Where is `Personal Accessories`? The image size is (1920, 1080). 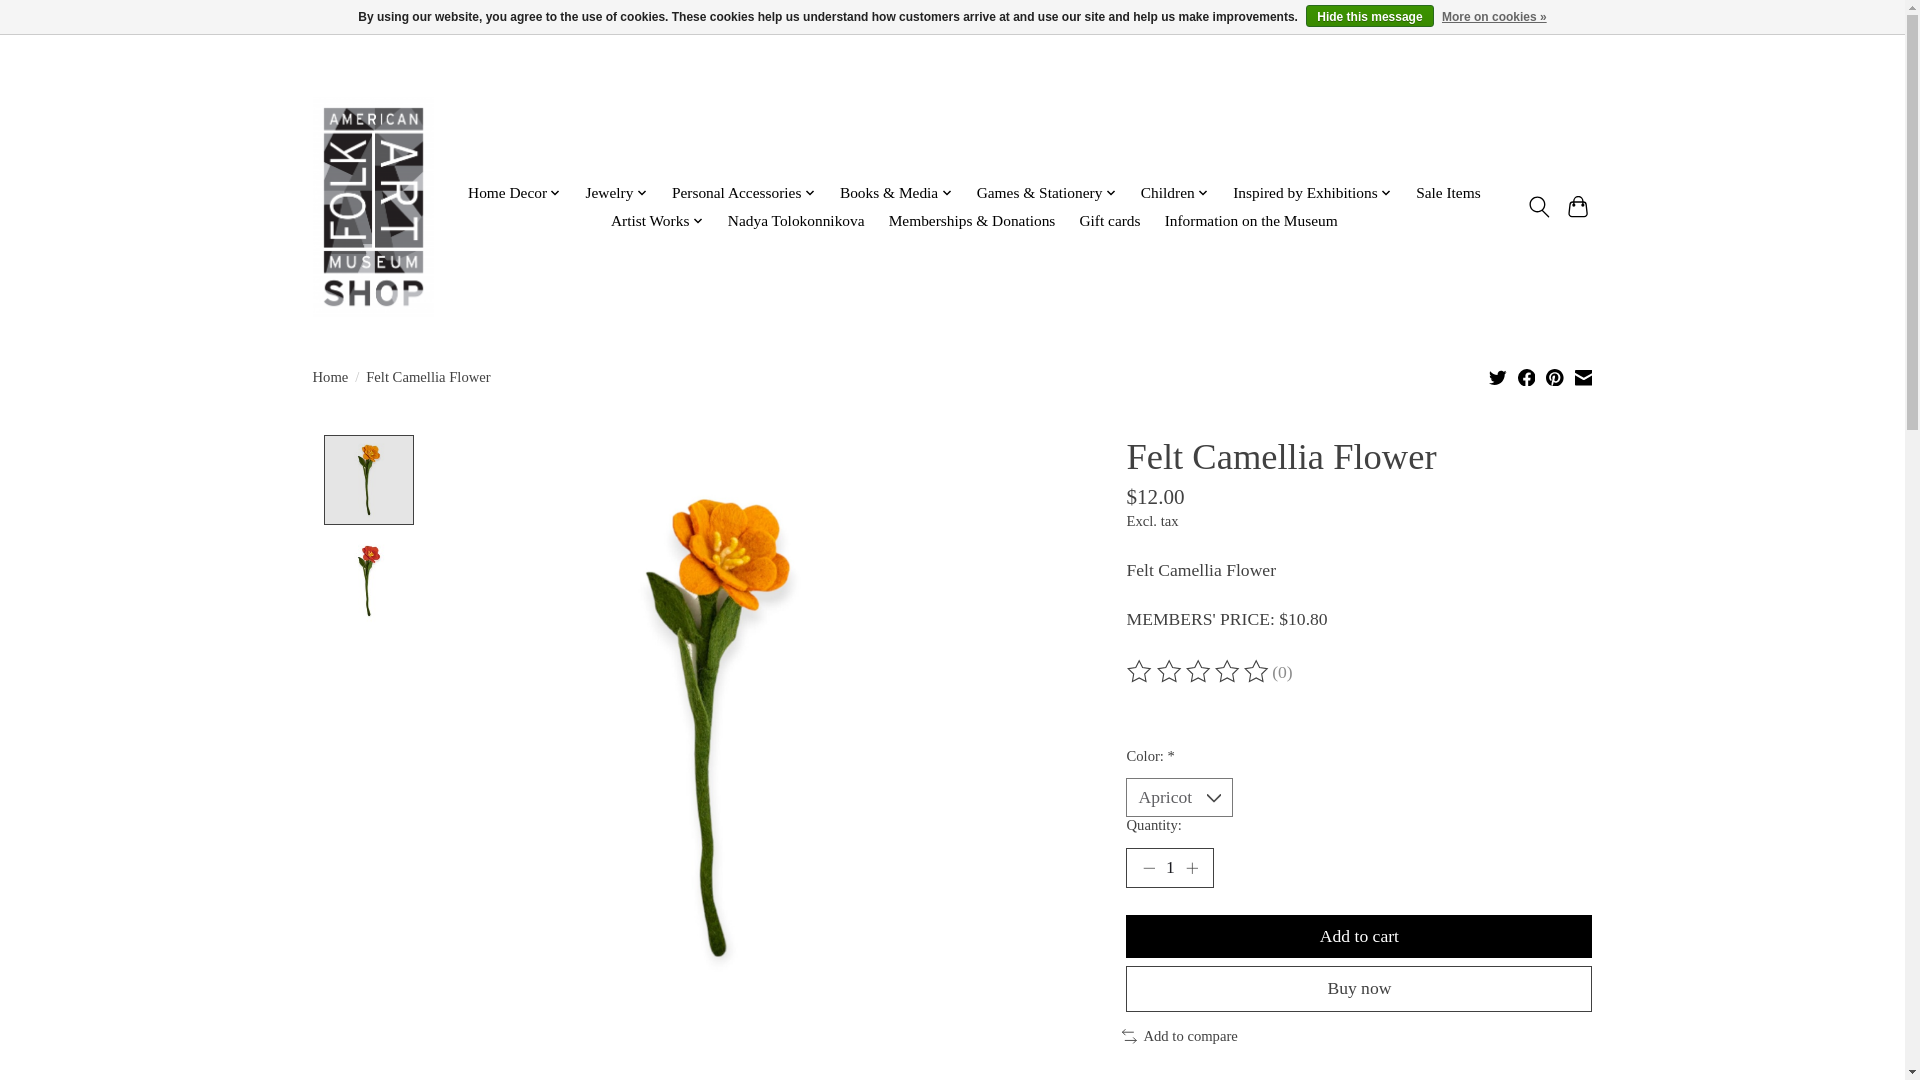 Personal Accessories is located at coordinates (744, 194).